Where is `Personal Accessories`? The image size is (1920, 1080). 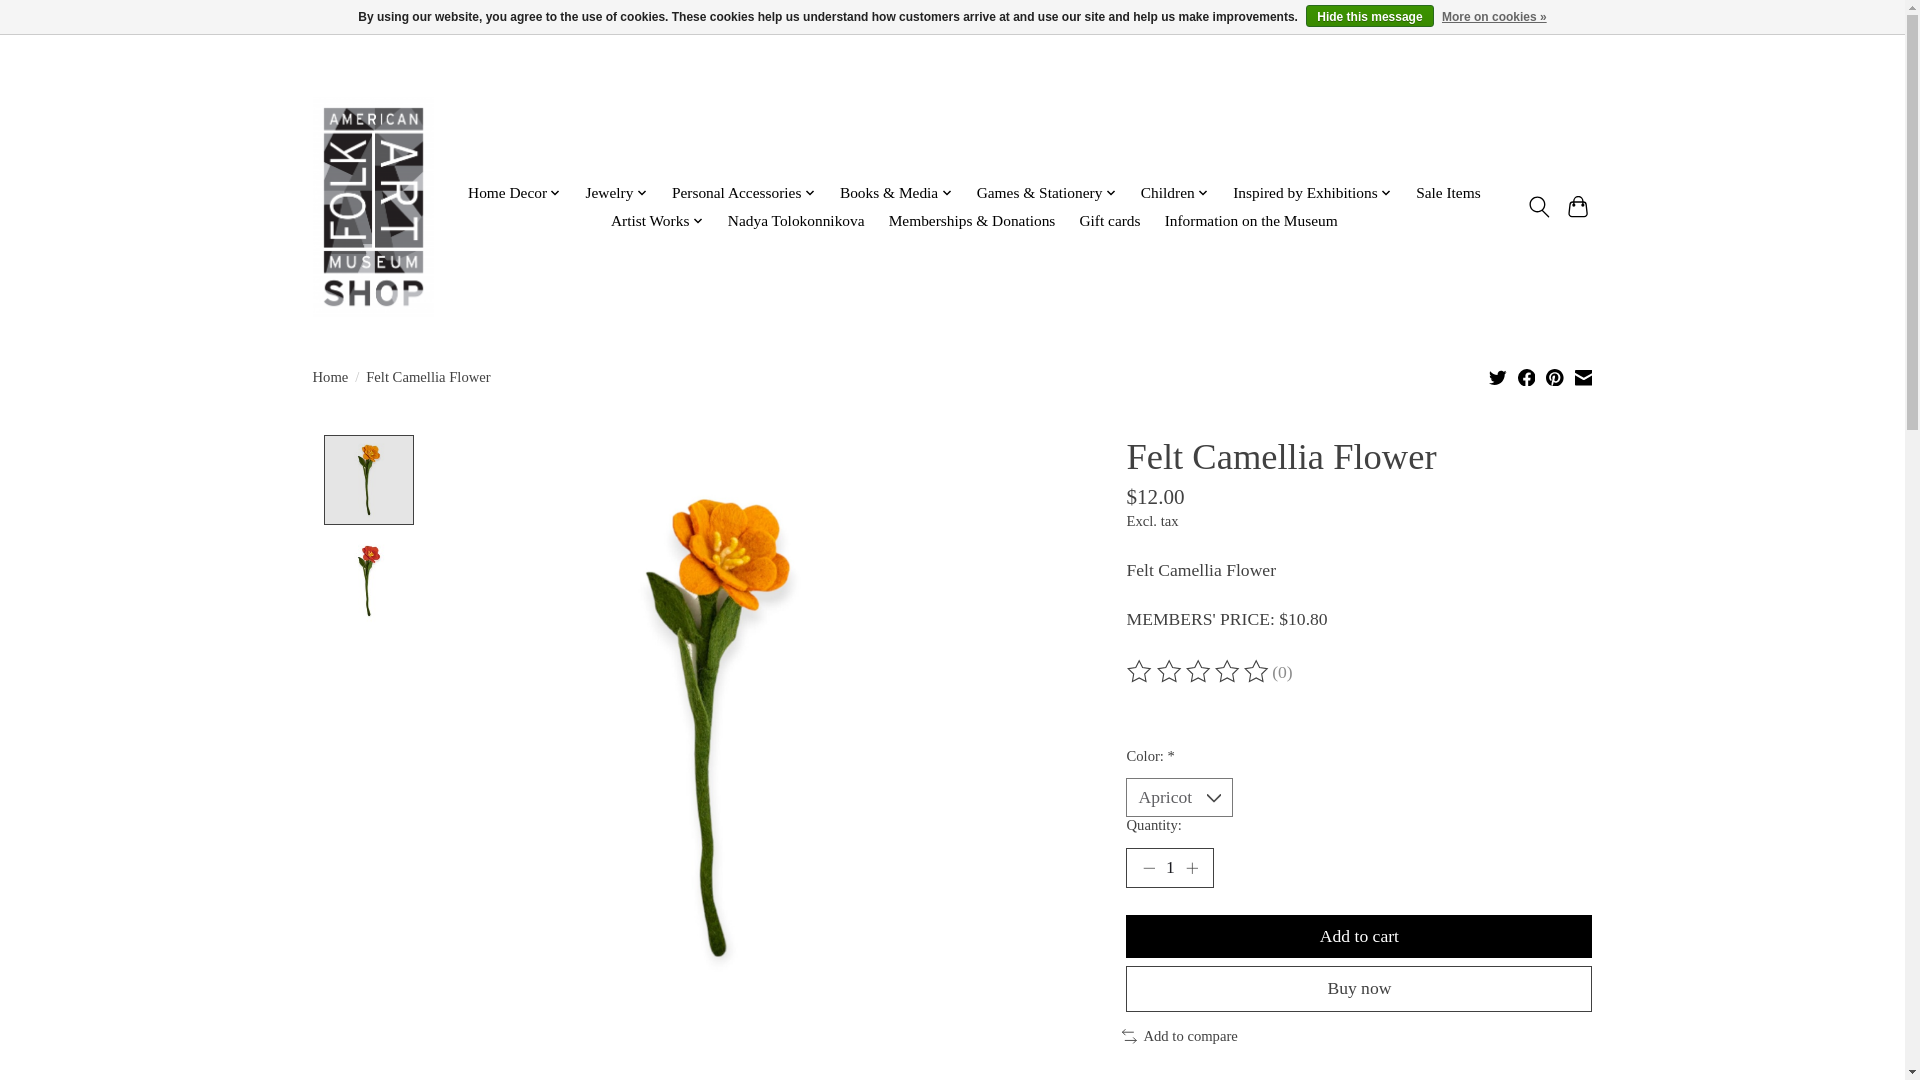 Personal Accessories is located at coordinates (744, 194).